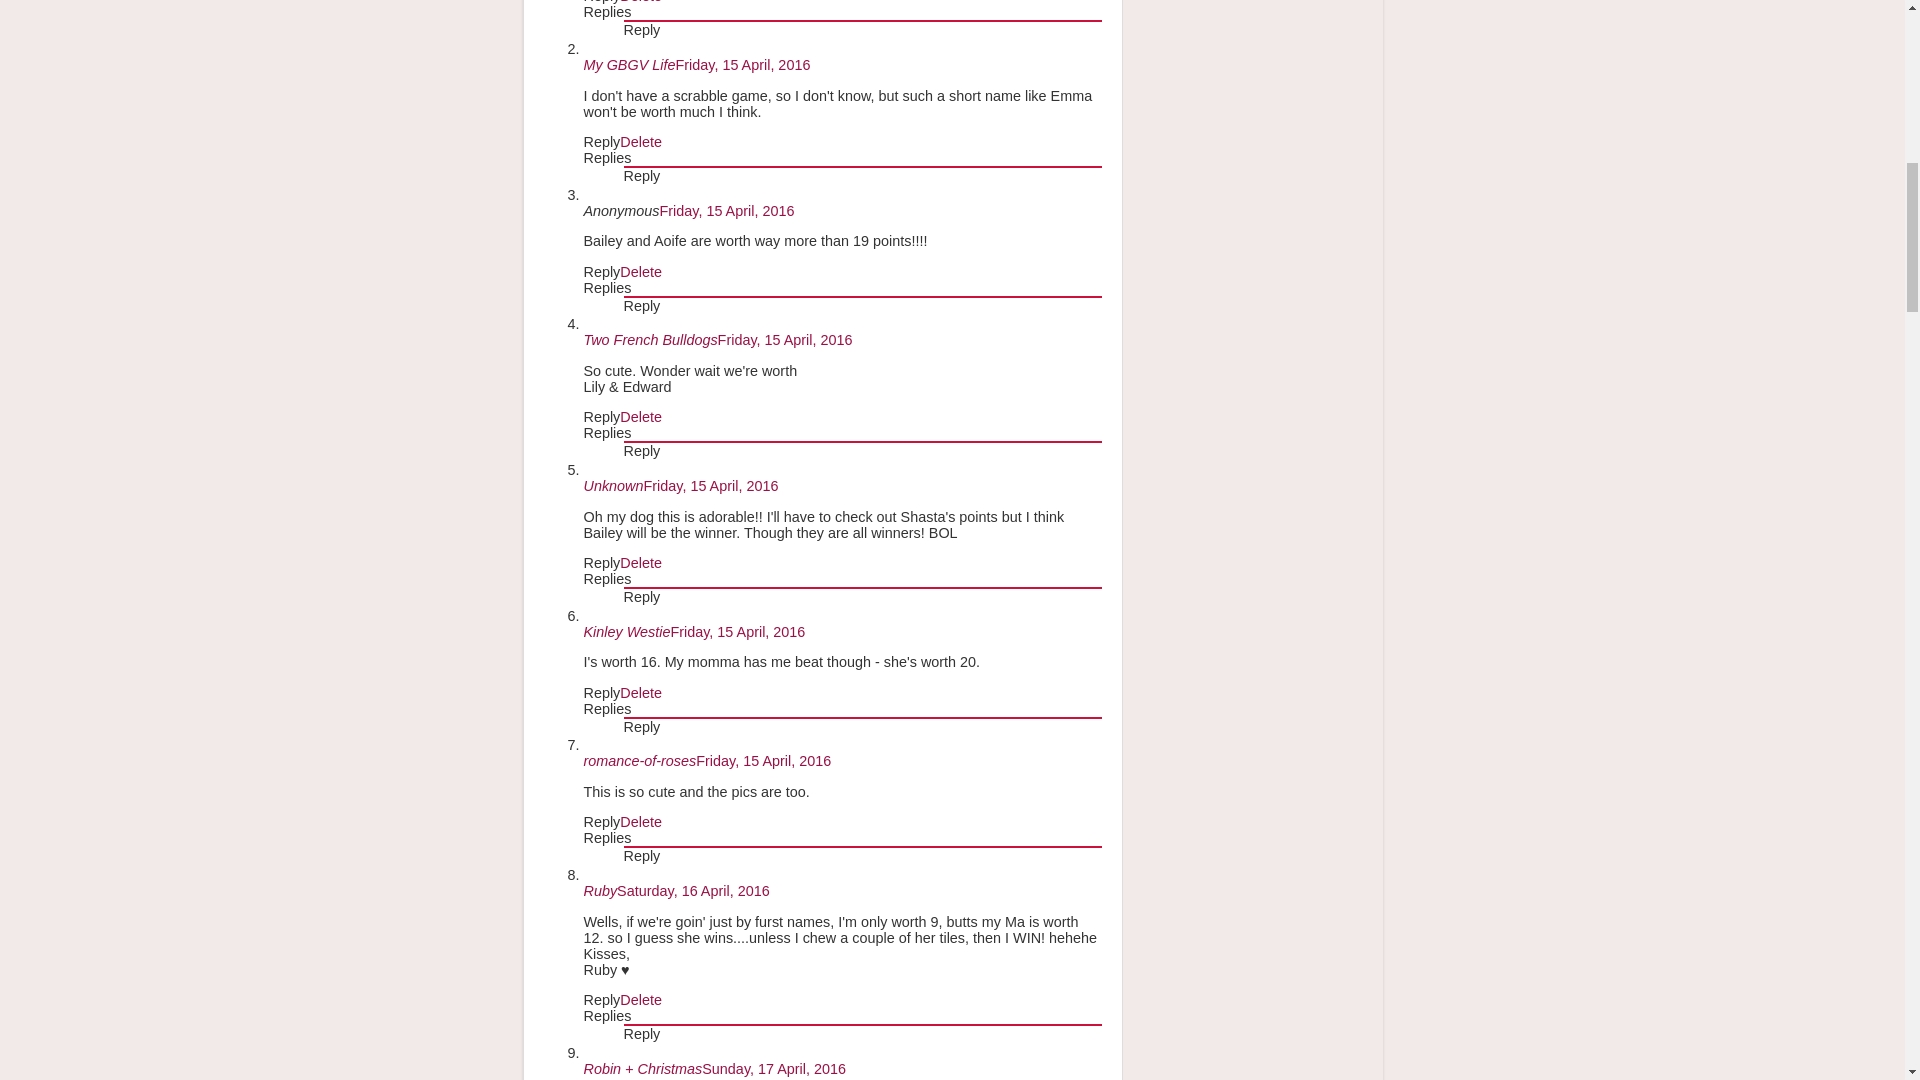 The image size is (1920, 1080). What do you see at coordinates (602, 271) in the screenshot?
I see `Reply` at bounding box center [602, 271].